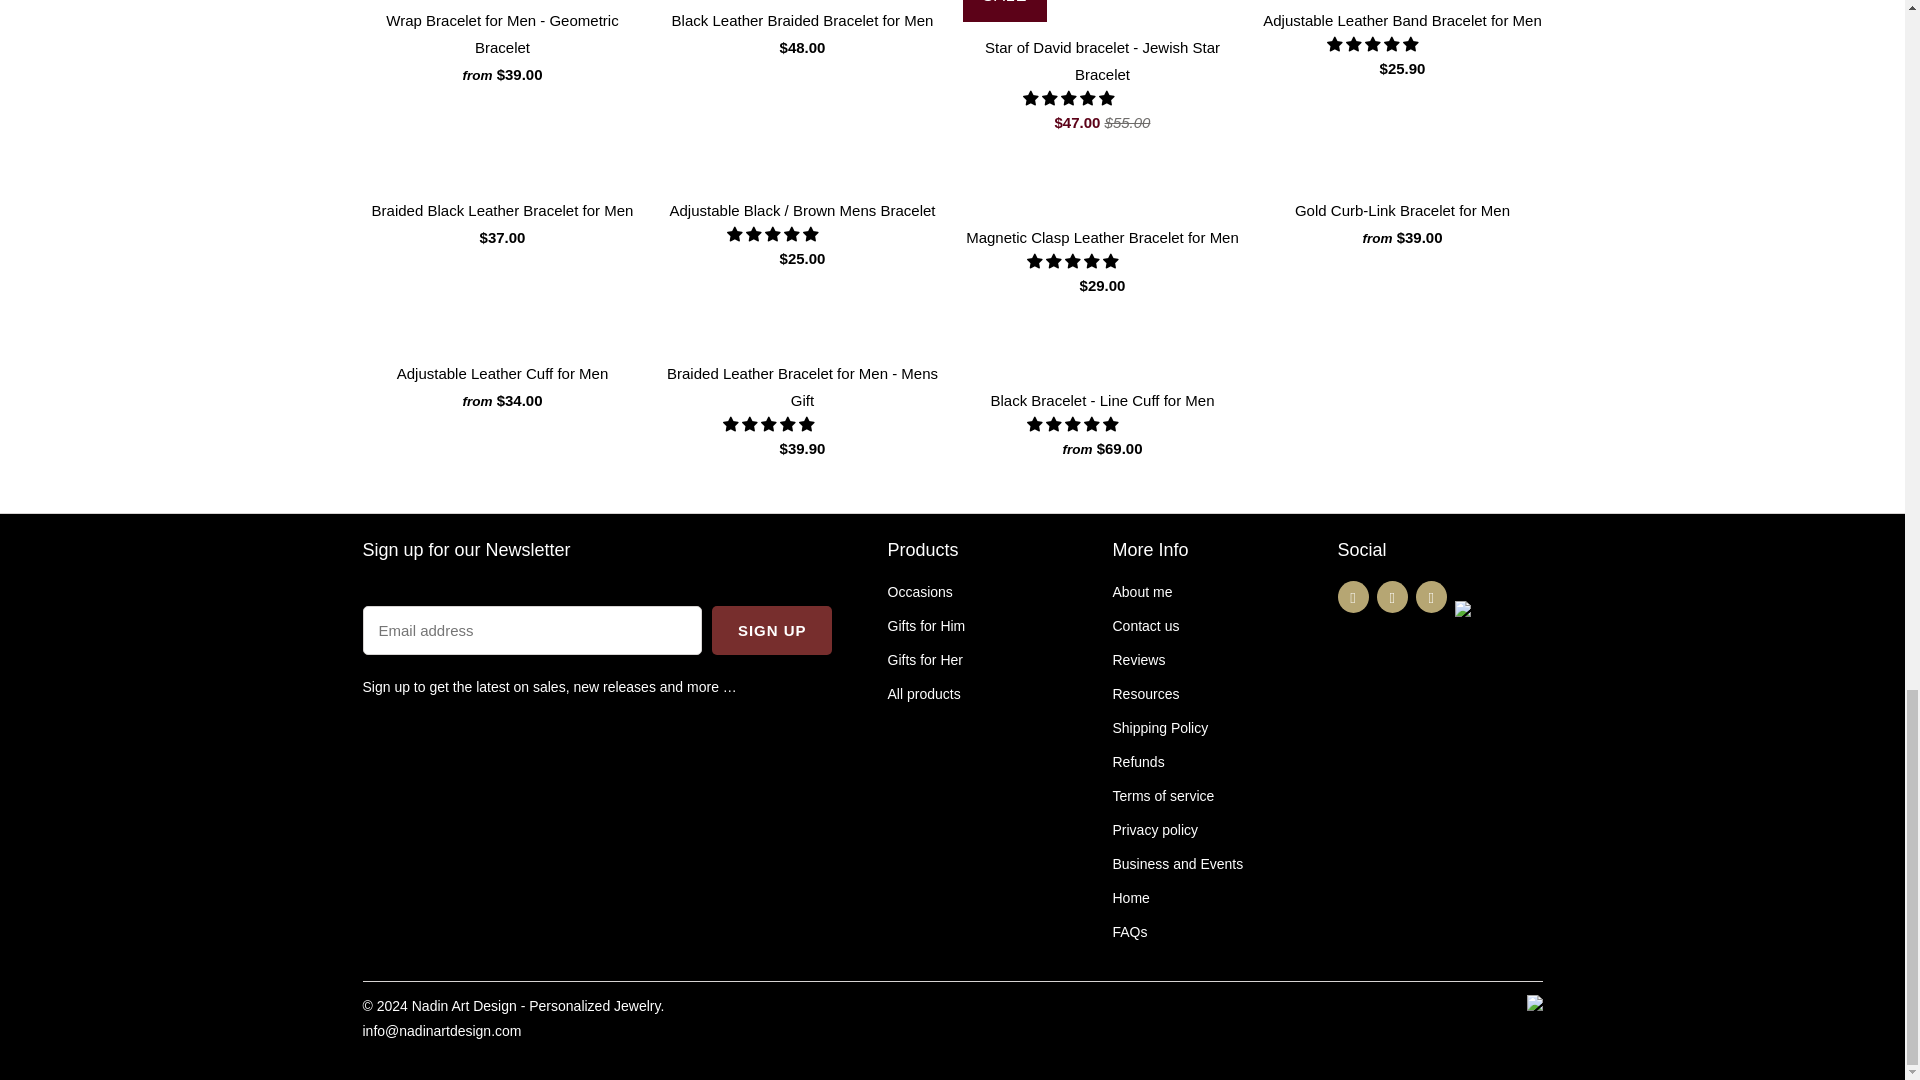 This screenshot has width=1920, height=1080. I want to click on About me, so click(1141, 592).